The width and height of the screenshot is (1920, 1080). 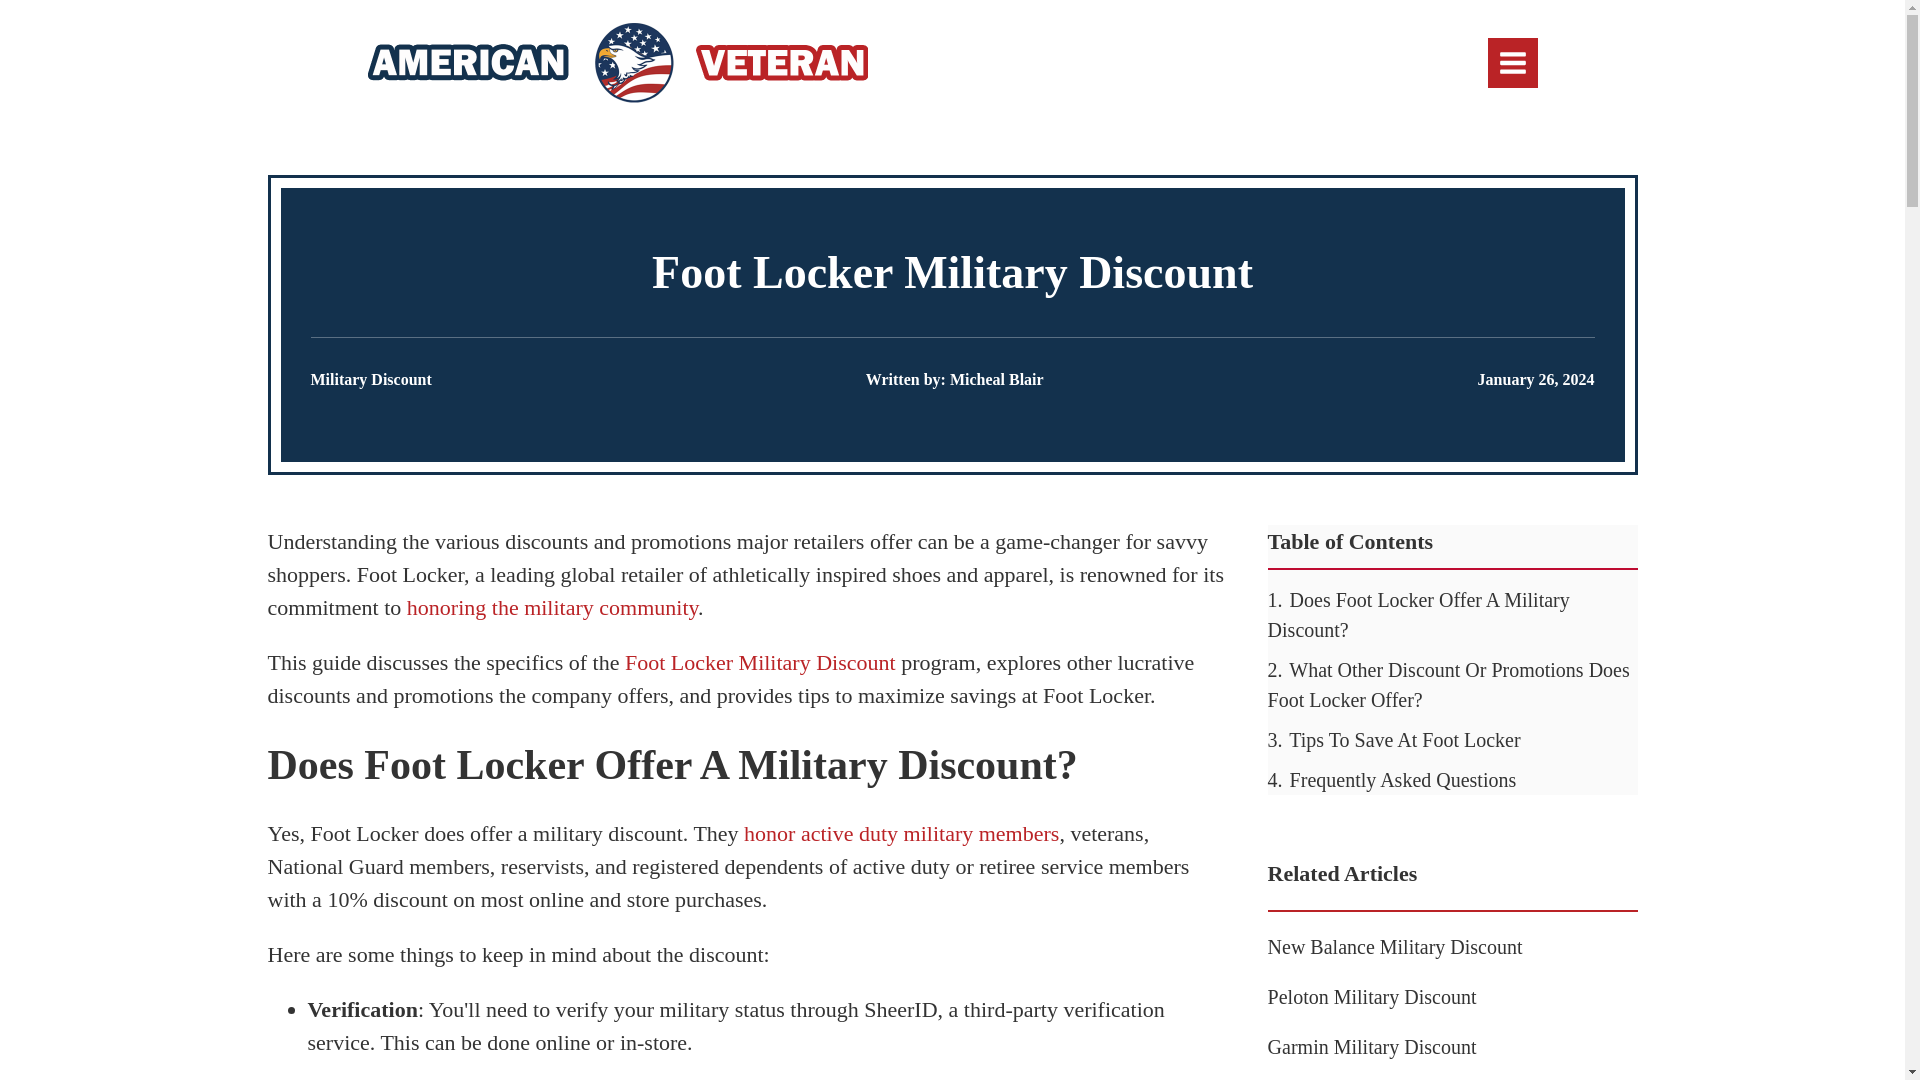 What do you see at coordinates (1418, 614) in the screenshot?
I see `1. Does Foot Locker Offer A Military Discount?` at bounding box center [1418, 614].